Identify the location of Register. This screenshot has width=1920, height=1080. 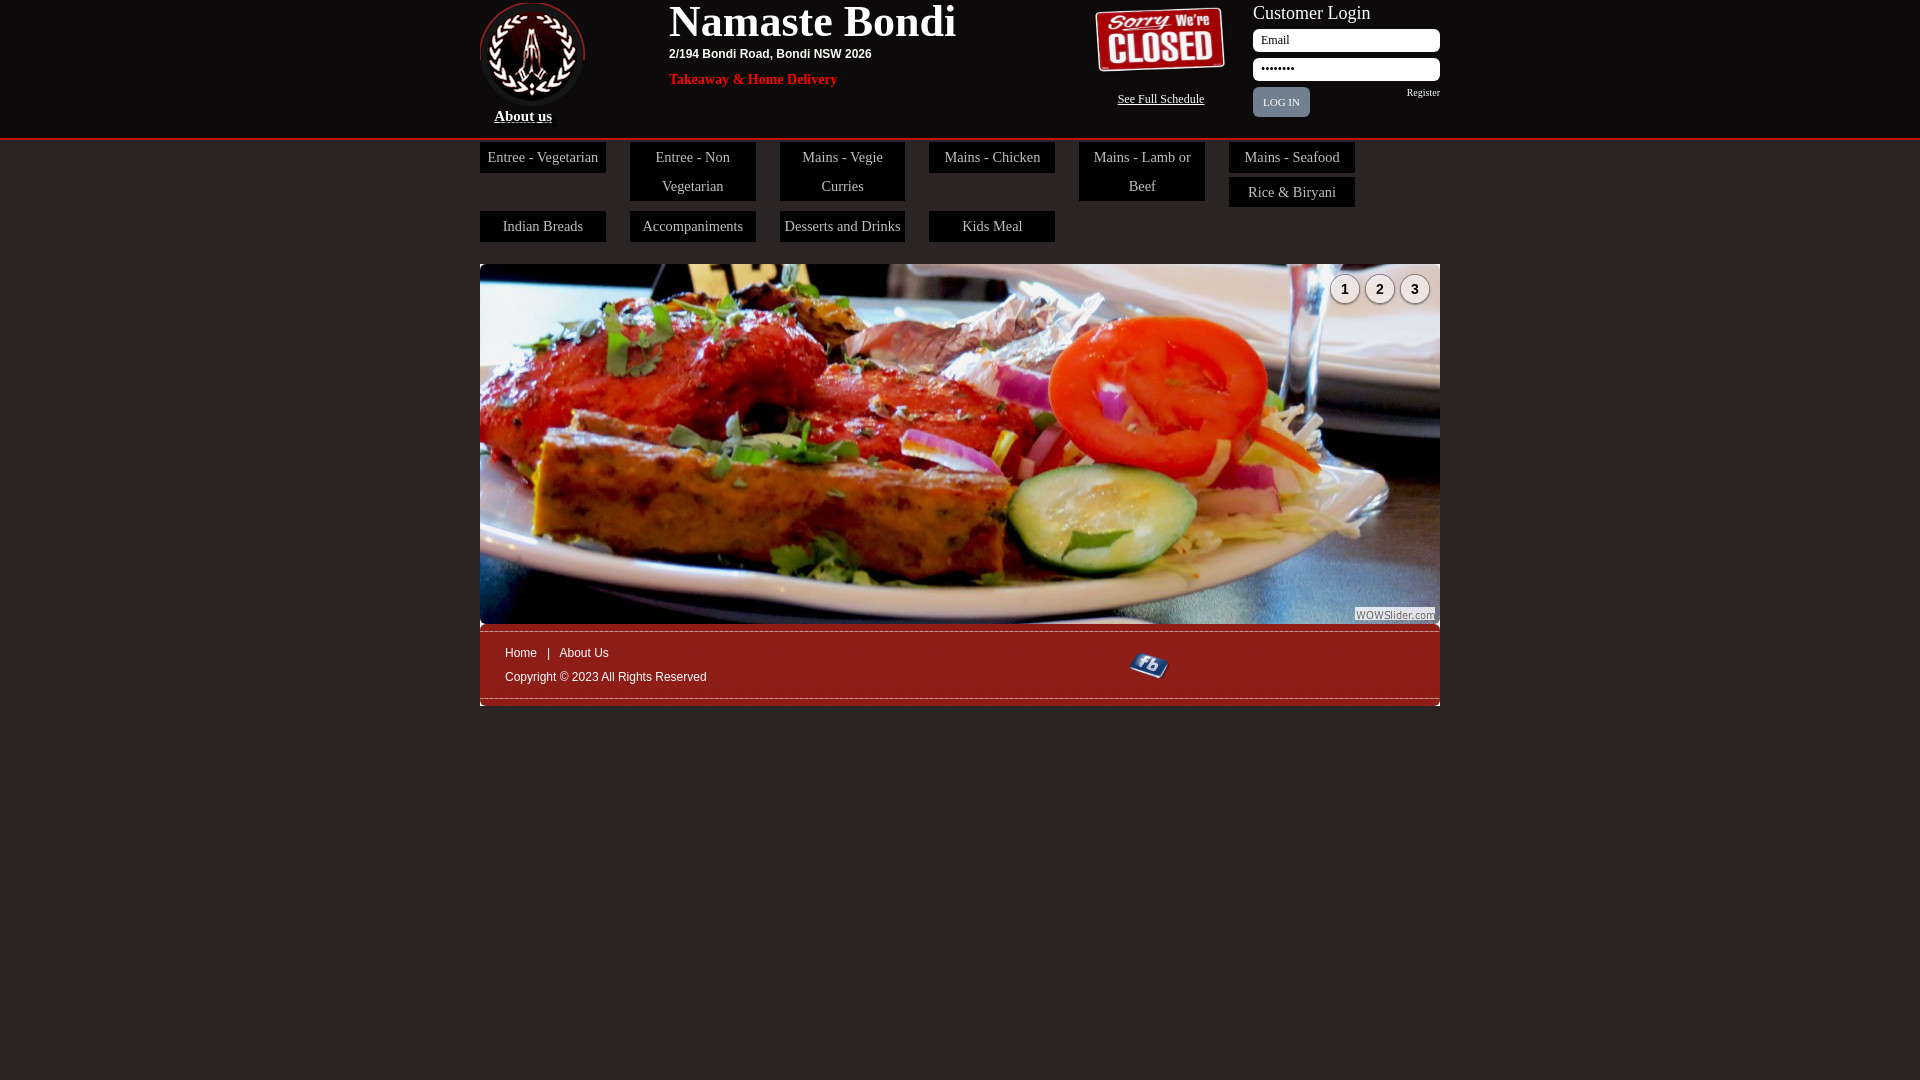
(1424, 92).